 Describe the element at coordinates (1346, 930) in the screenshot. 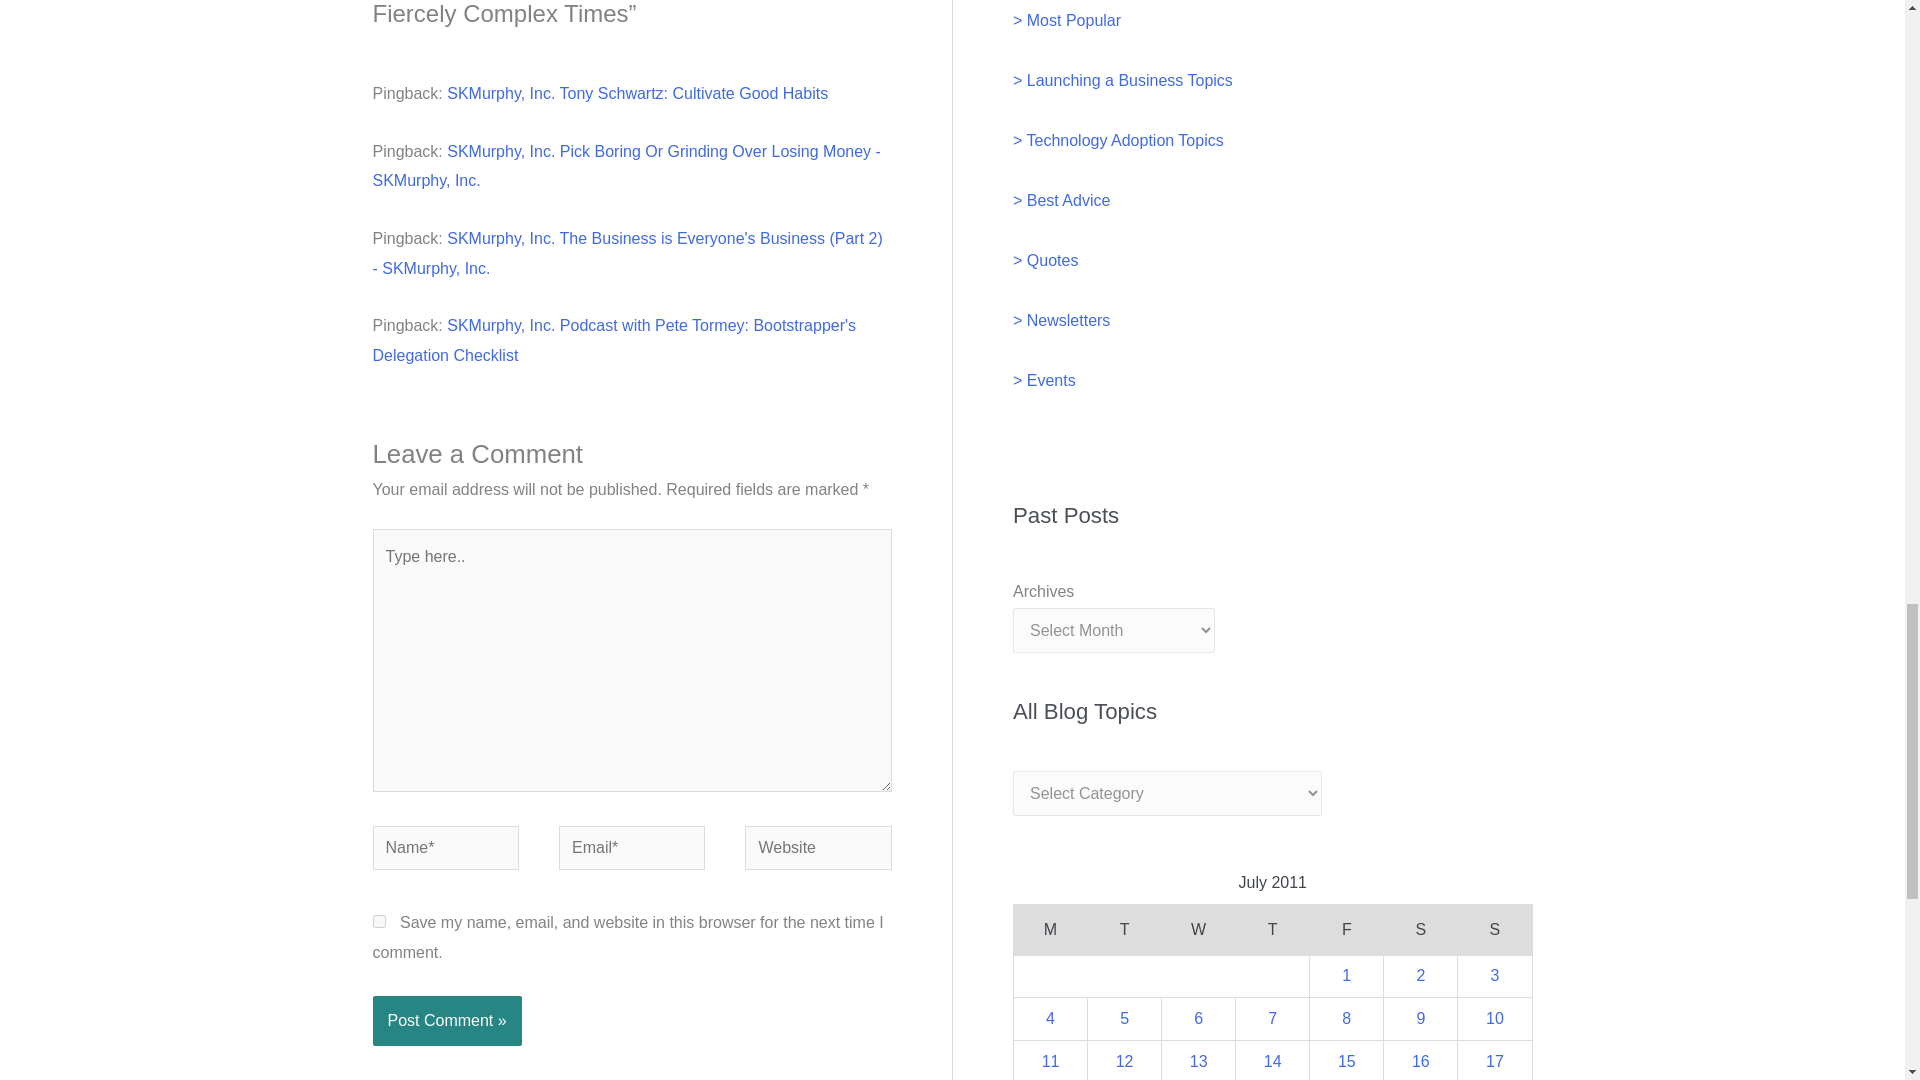

I see `Friday` at that location.